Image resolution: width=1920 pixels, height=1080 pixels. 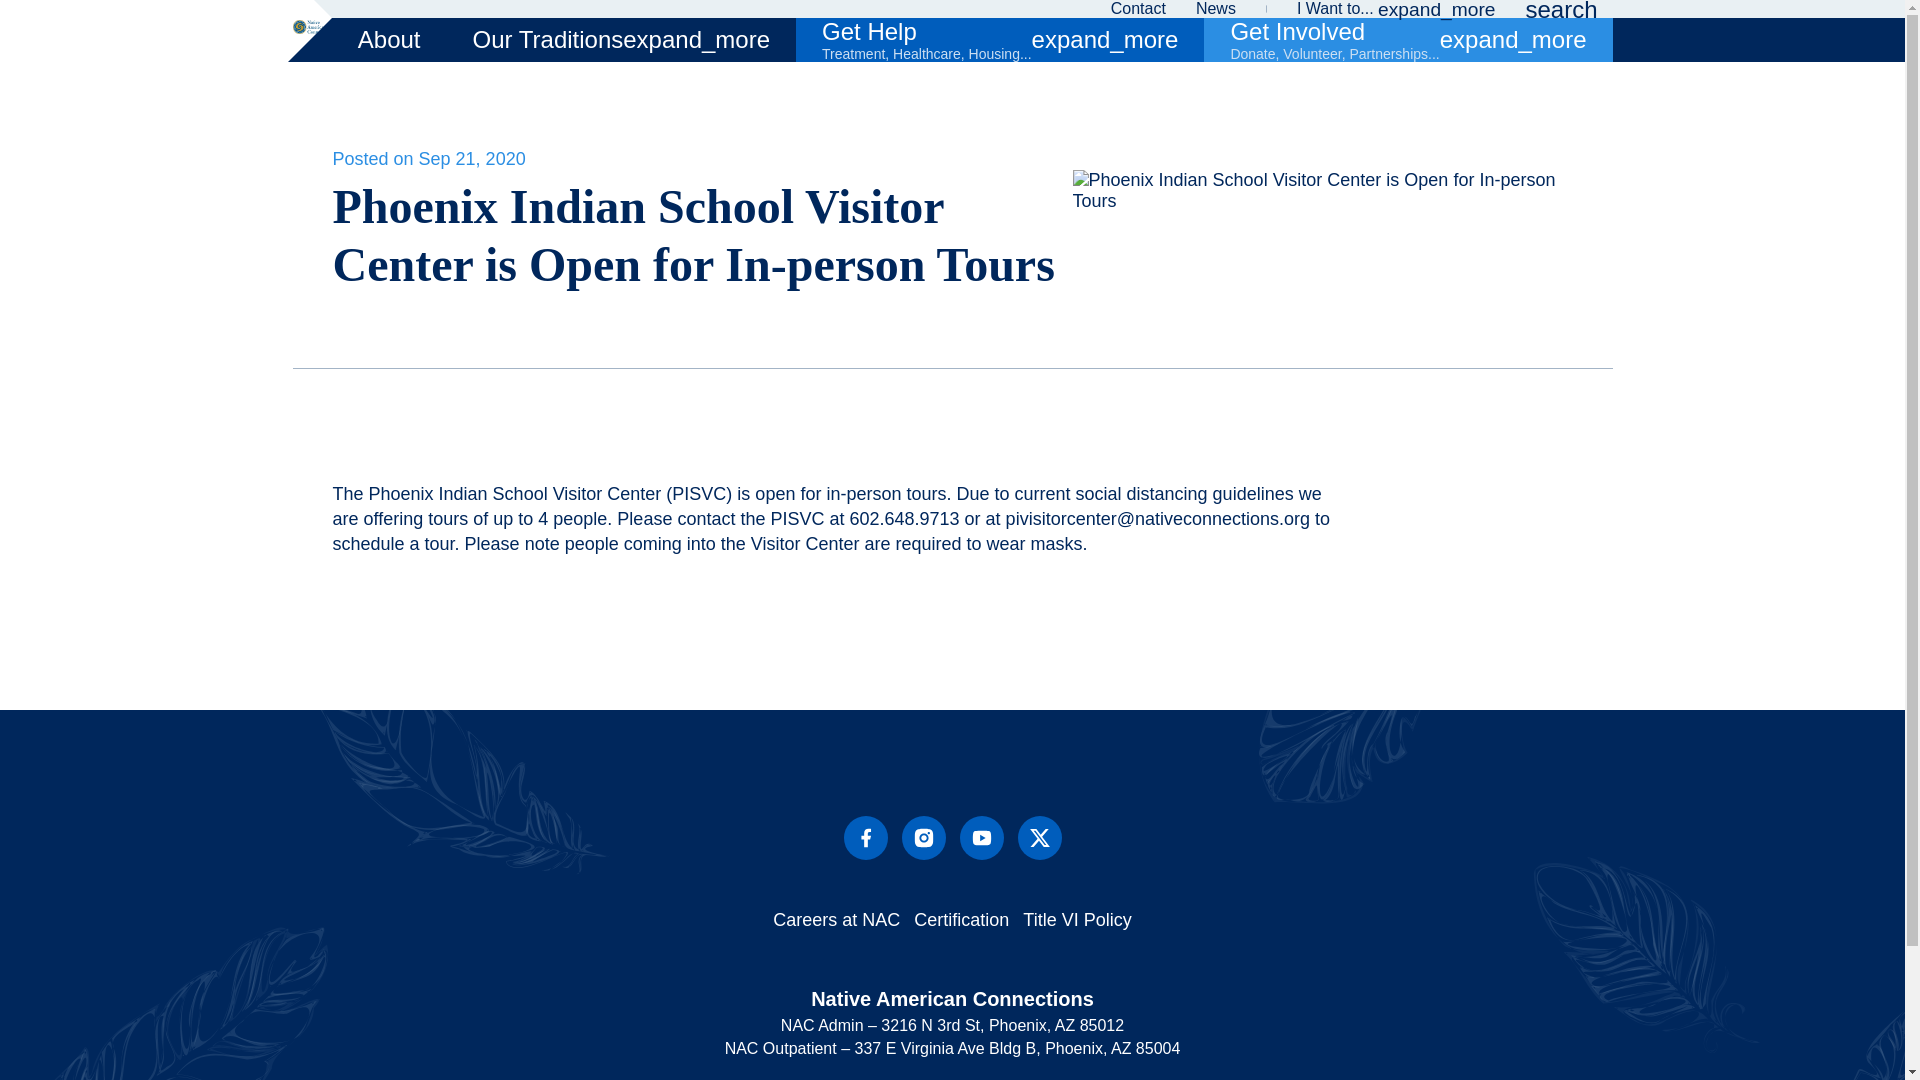 What do you see at coordinates (1076, 920) in the screenshot?
I see `Title VI Policy` at bounding box center [1076, 920].